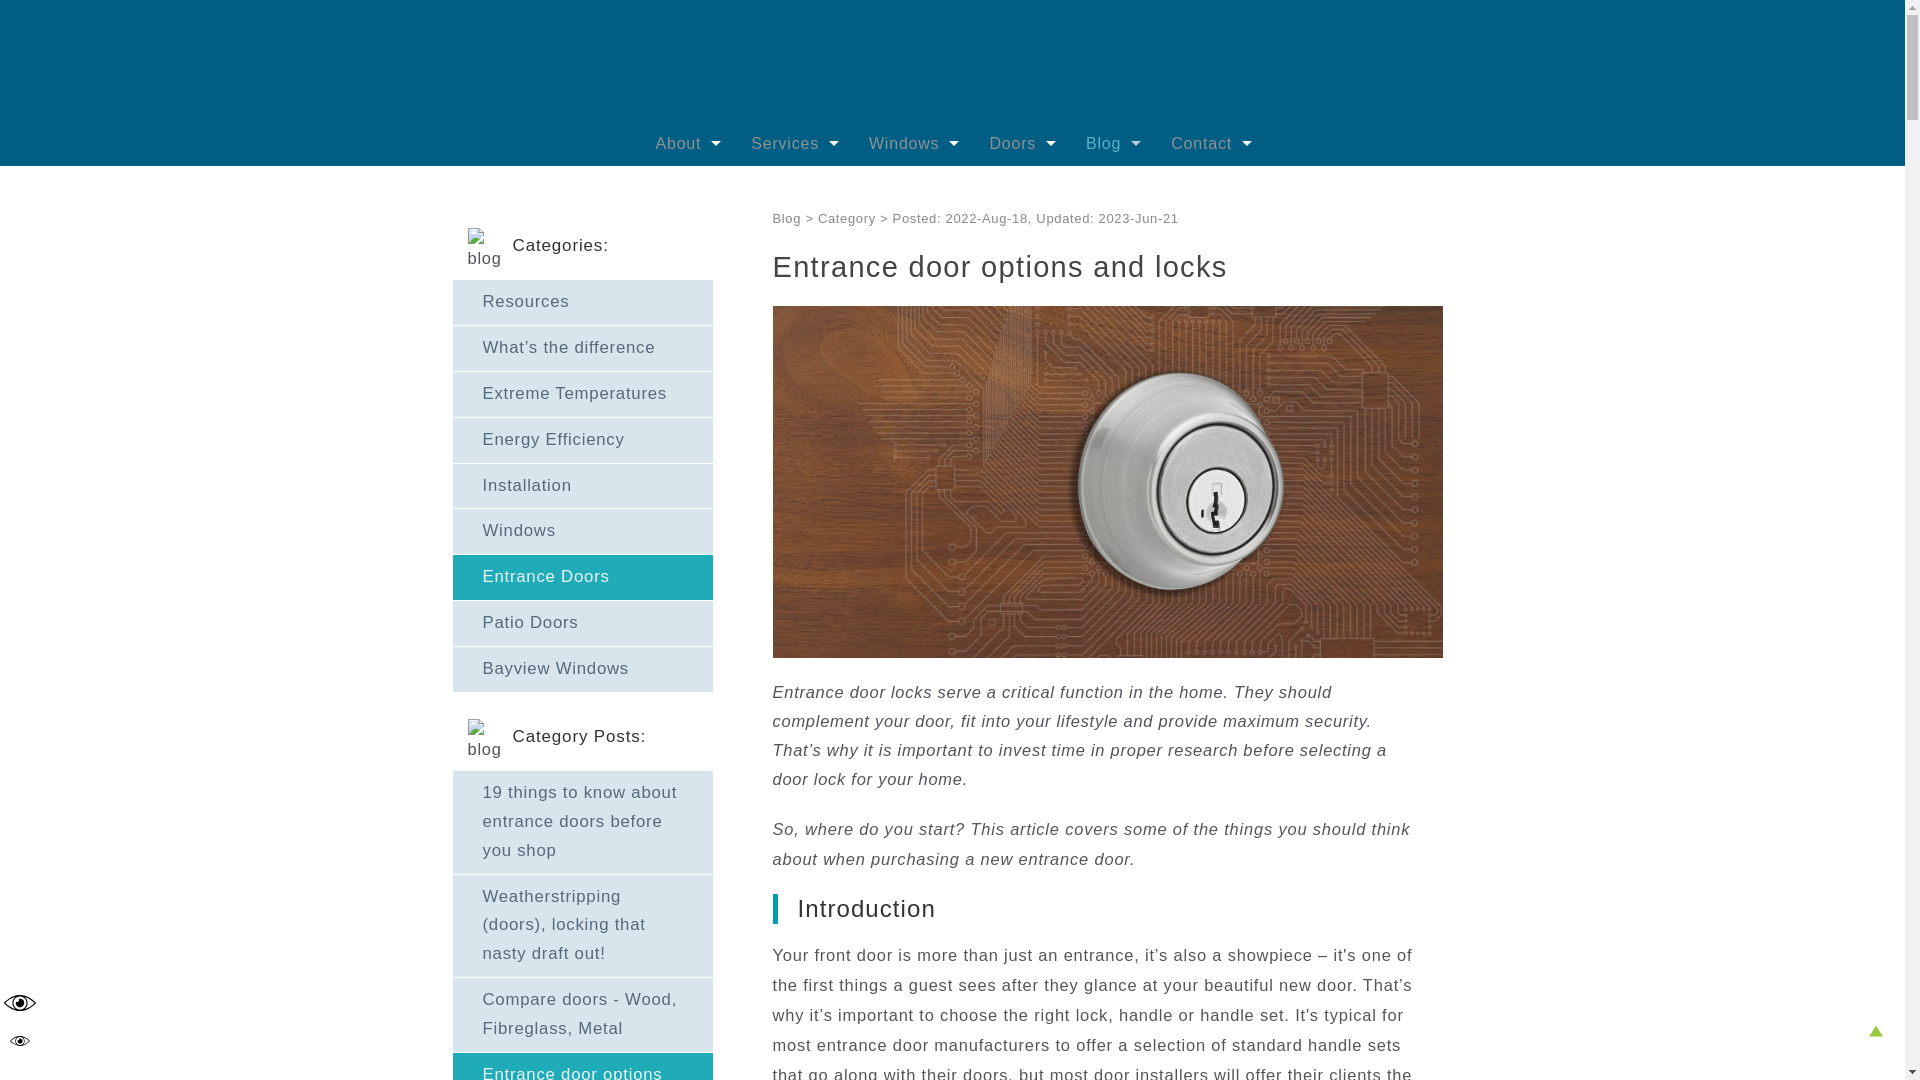 This screenshot has height=1080, width=1920. Describe the element at coordinates (1196, 558) in the screenshot. I see `Bayview Windows` at that location.